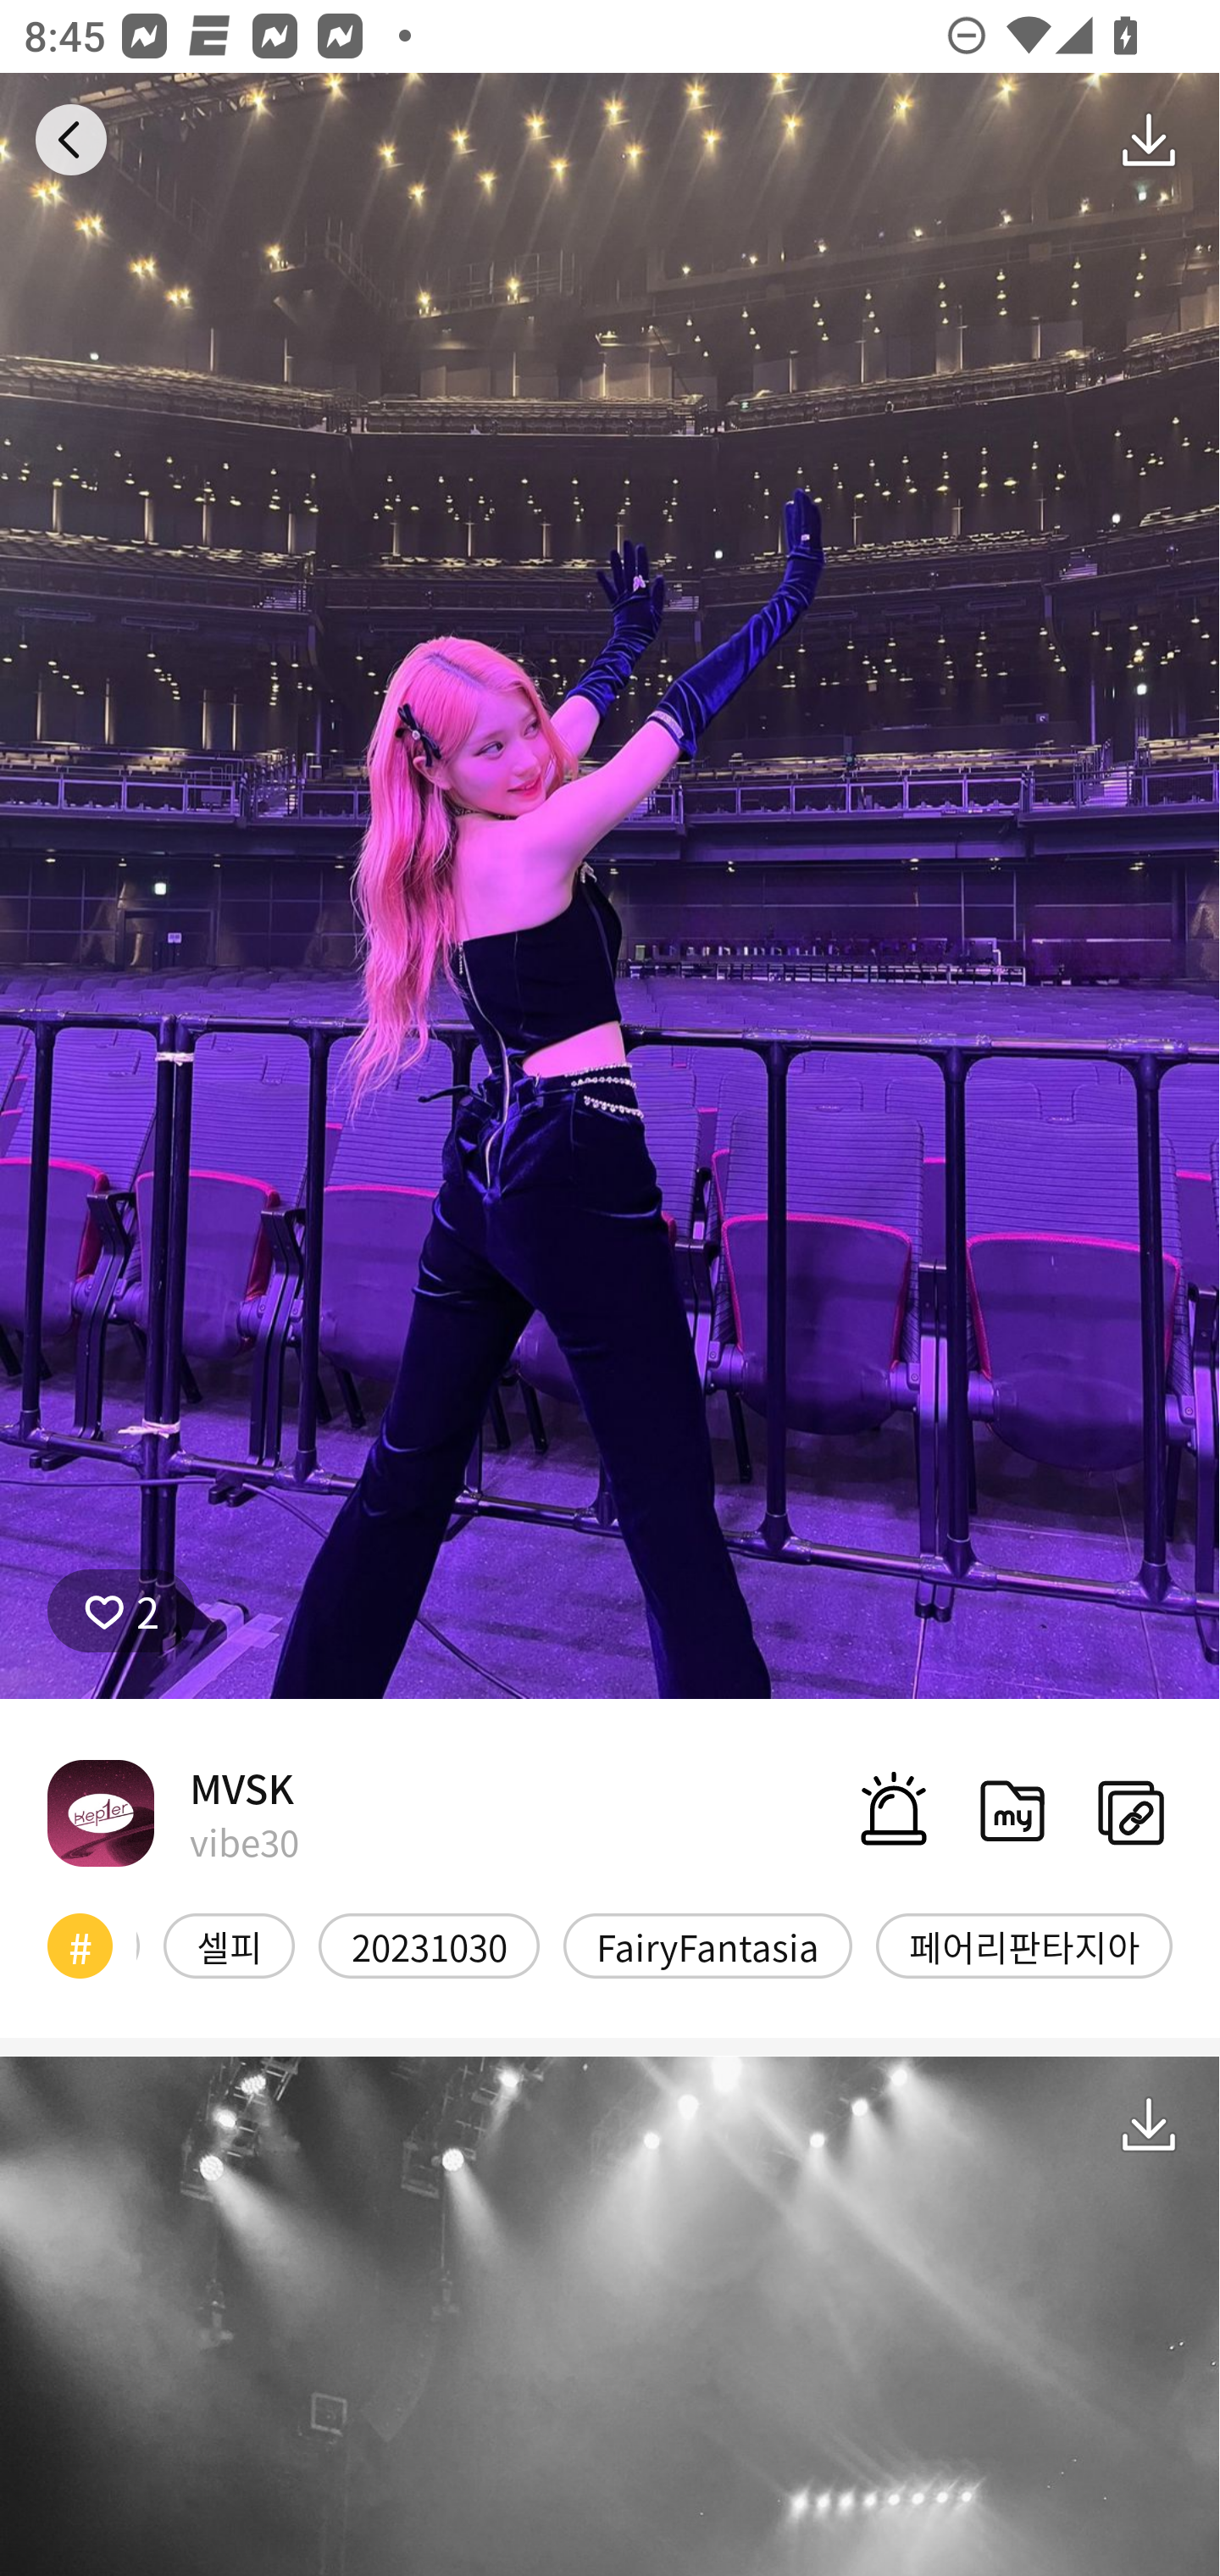  What do you see at coordinates (708, 1946) in the screenshot?
I see `FairyFantasia` at bounding box center [708, 1946].